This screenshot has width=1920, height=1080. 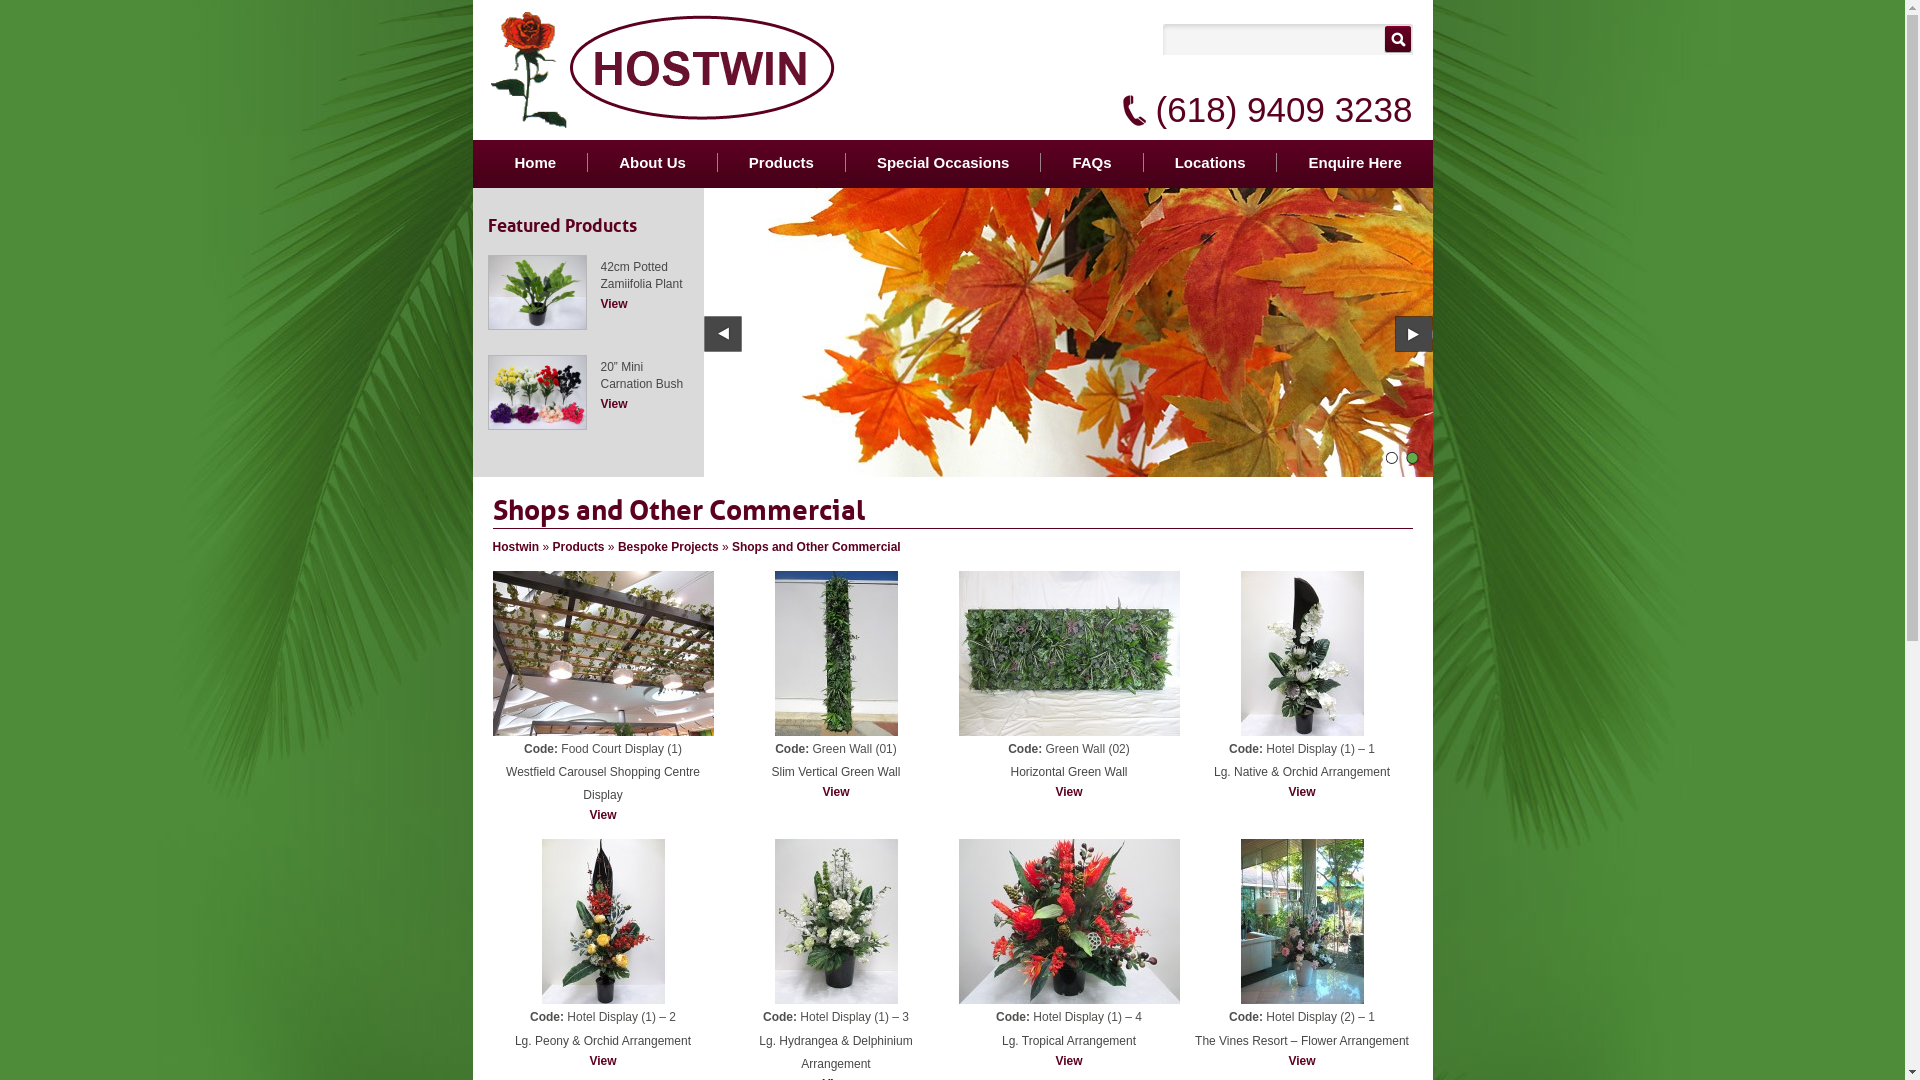 I want to click on Lg. Peony & Orchid Arrangement, so click(x=603, y=1041).